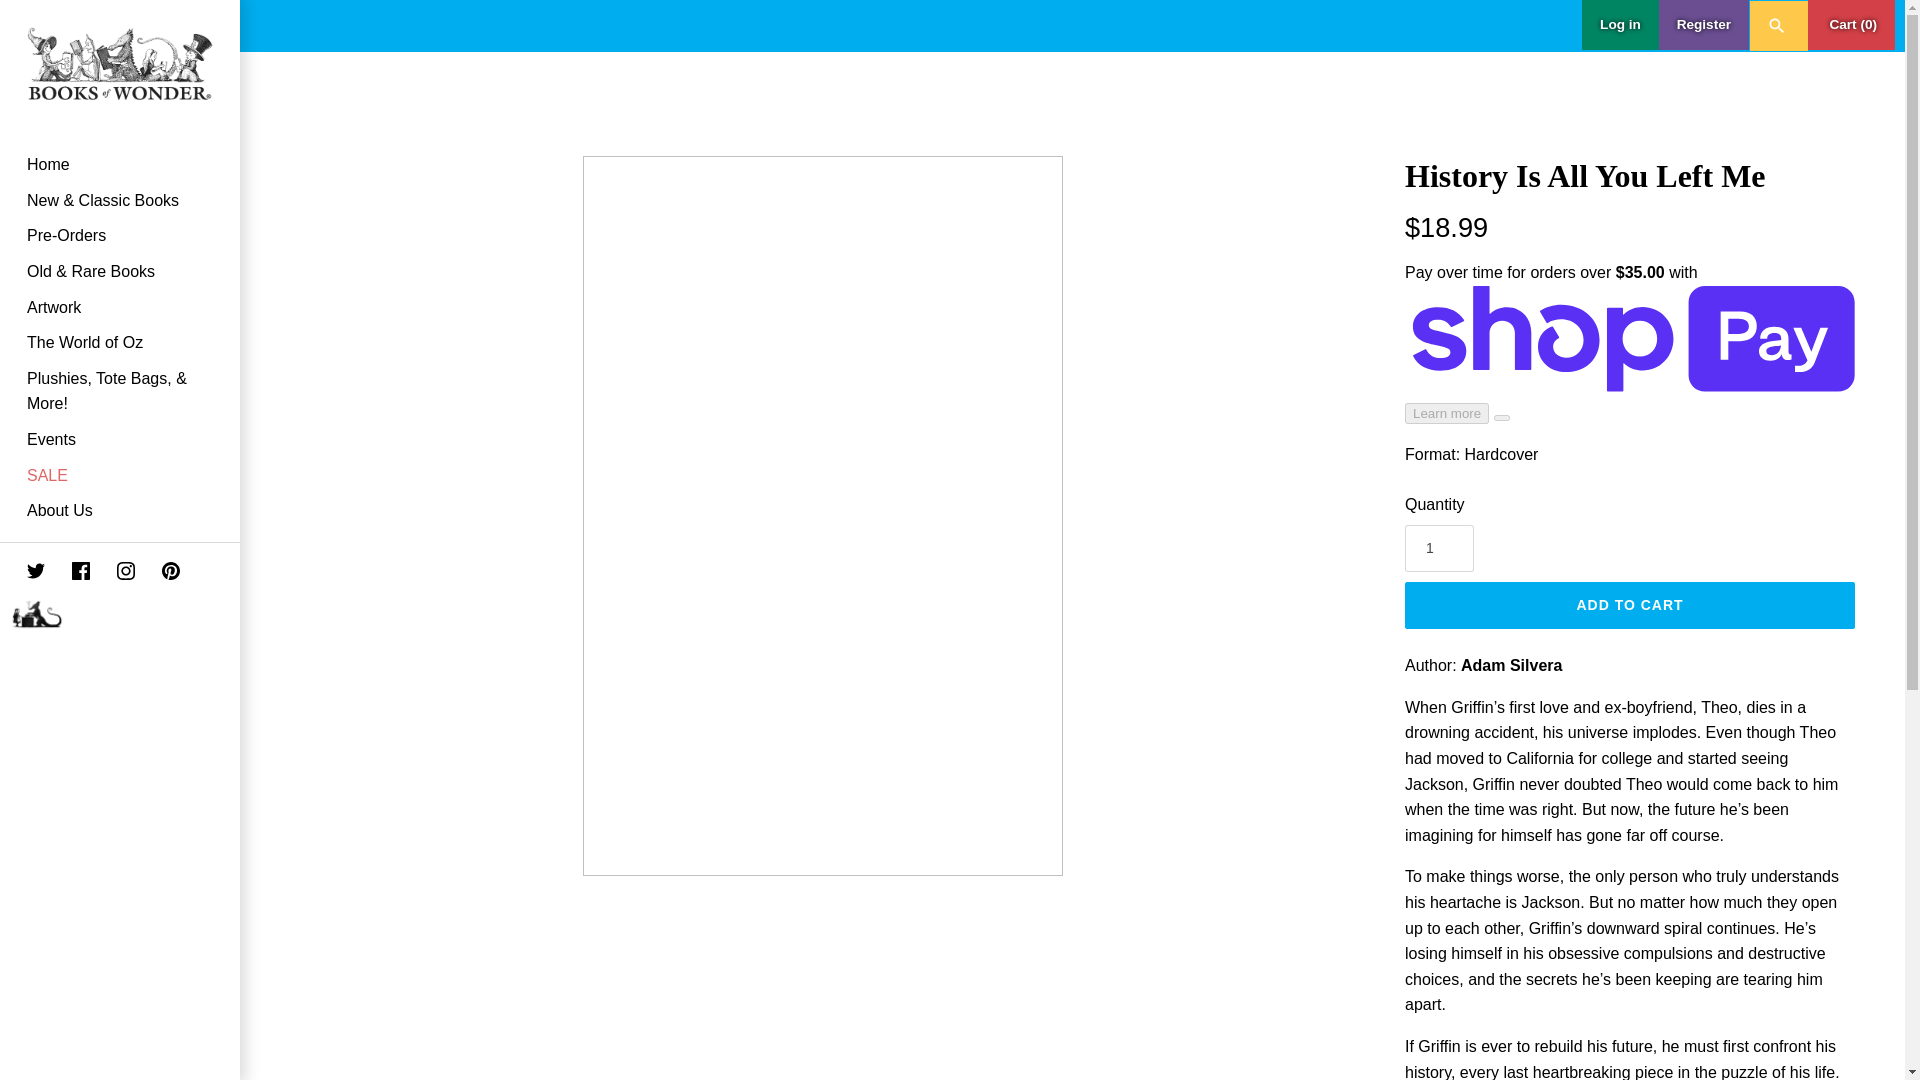  Describe the element at coordinates (112, 574) in the screenshot. I see `Instagram` at that location.